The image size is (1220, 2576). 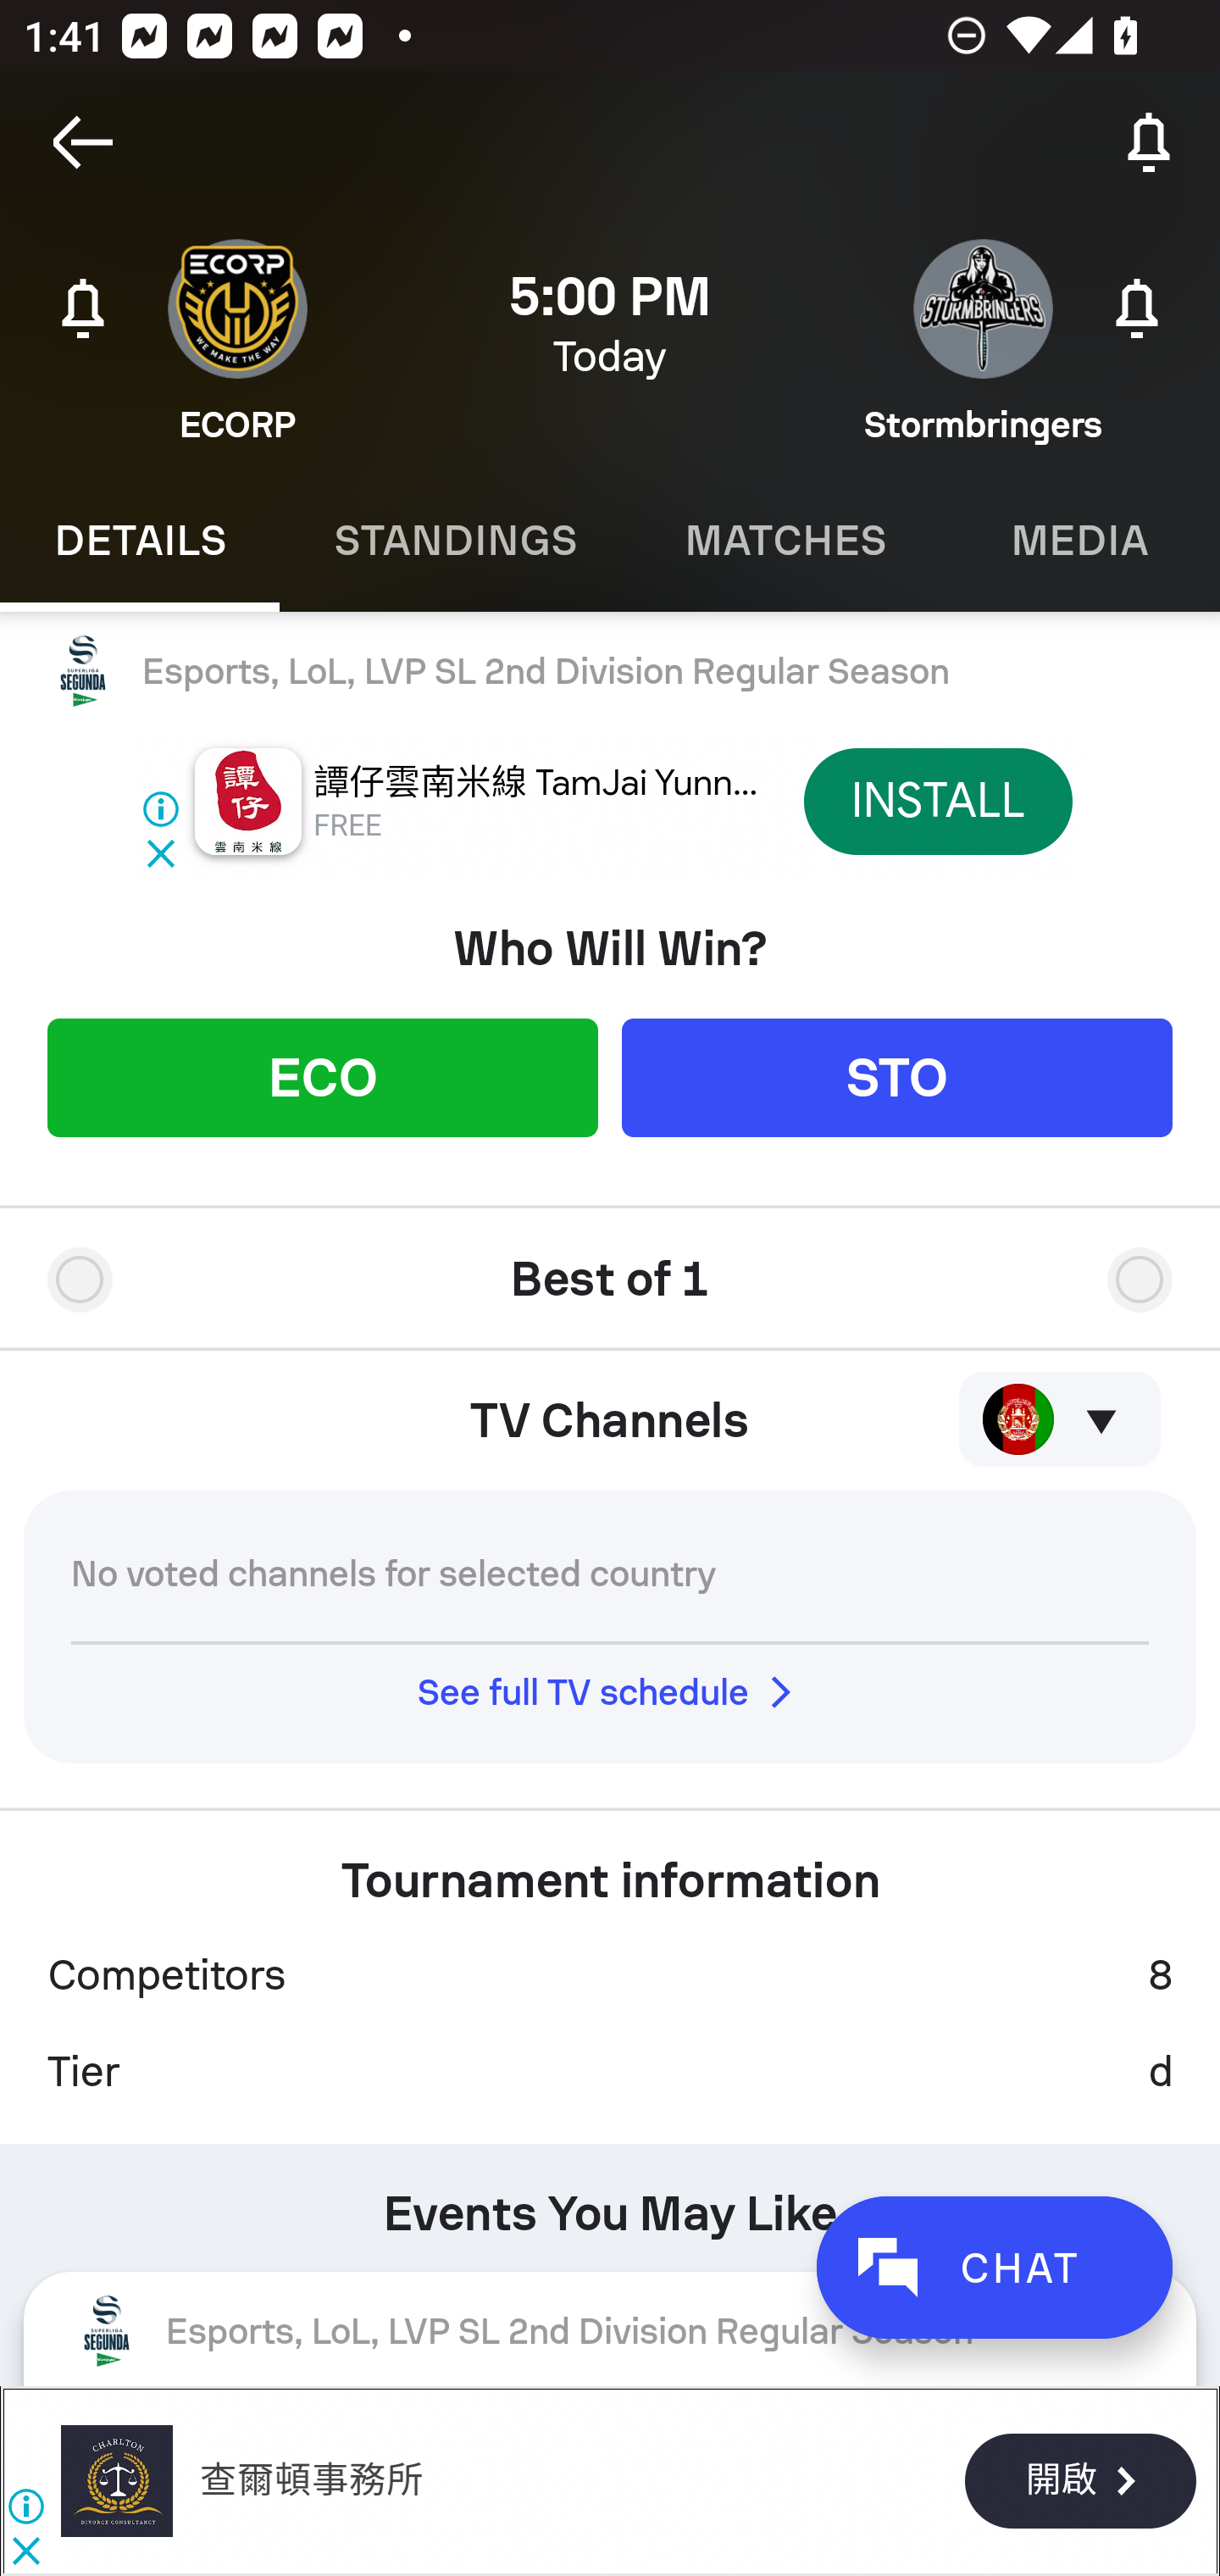 I want to click on Esports, LoL, LVP SL 2nd Division Regular Season, so click(x=610, y=672).